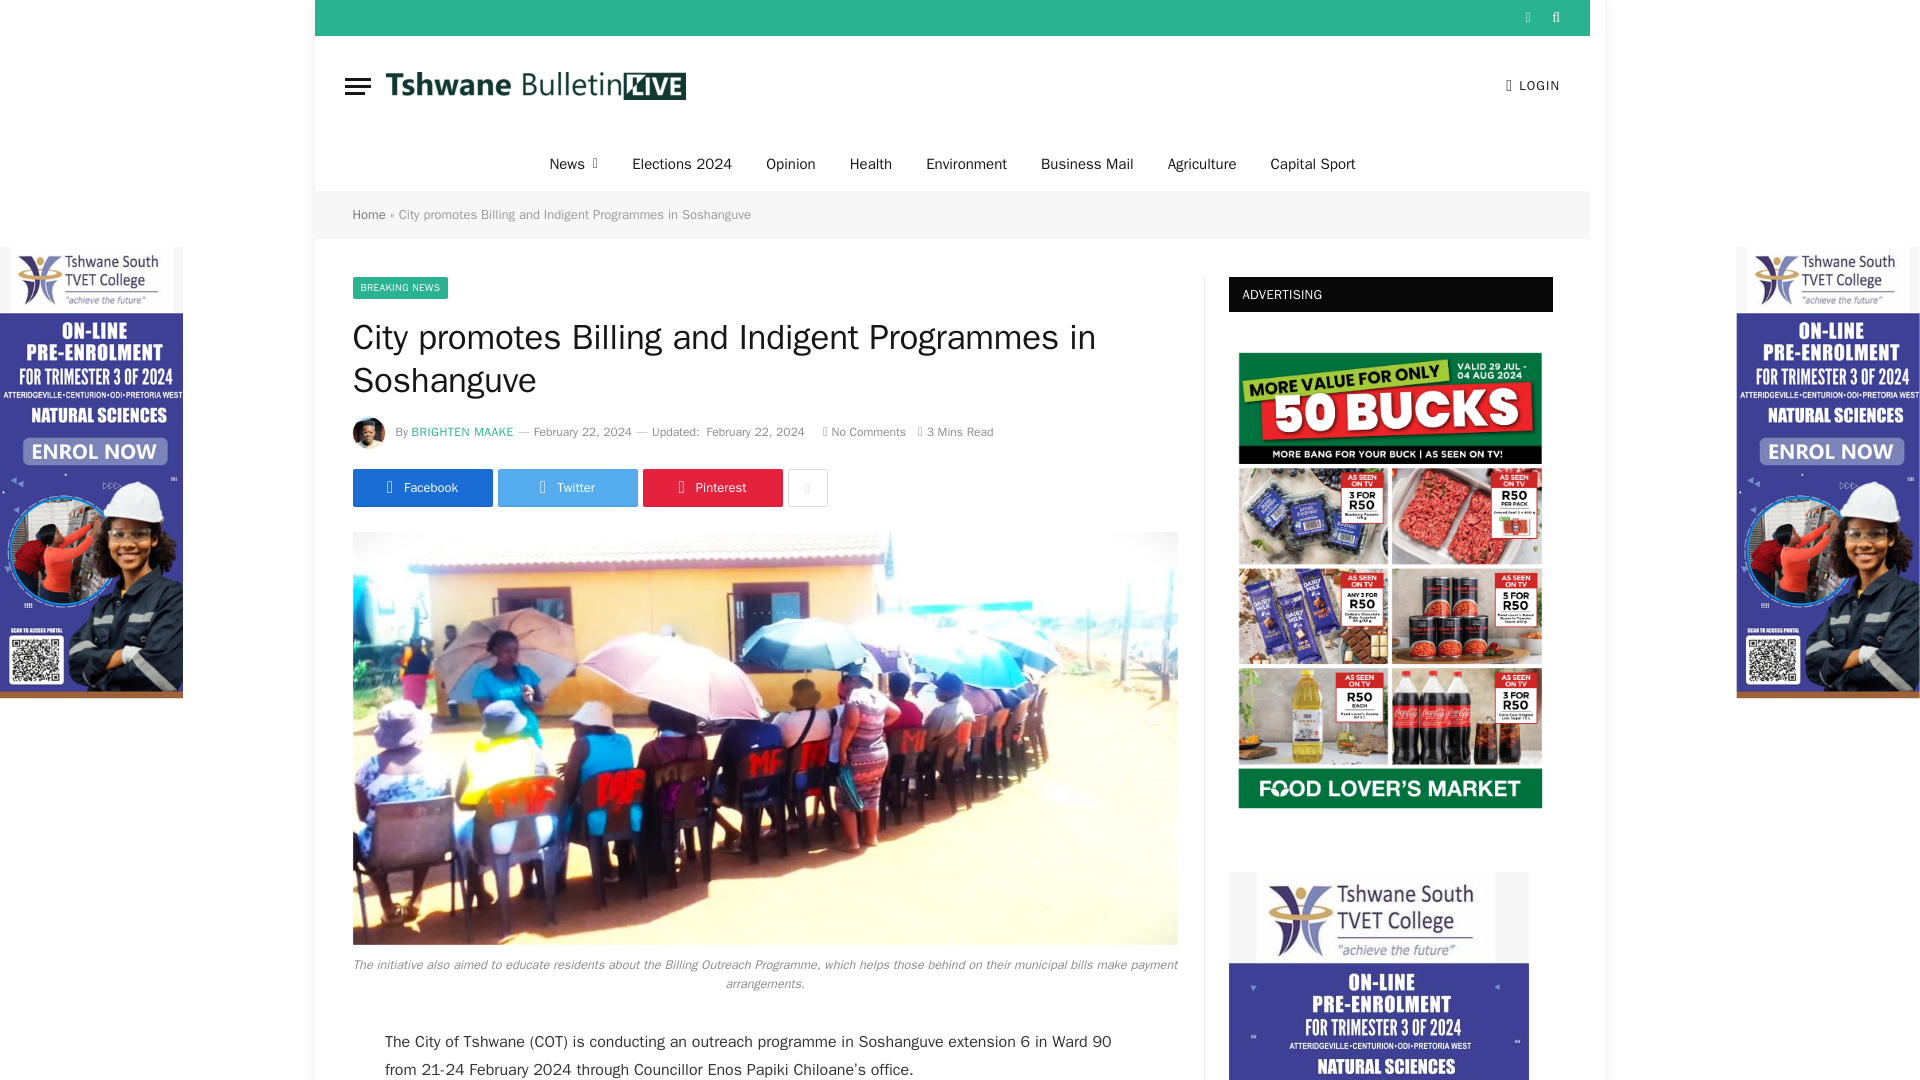 The height and width of the screenshot is (1080, 1920). I want to click on No Comments, so click(864, 432).